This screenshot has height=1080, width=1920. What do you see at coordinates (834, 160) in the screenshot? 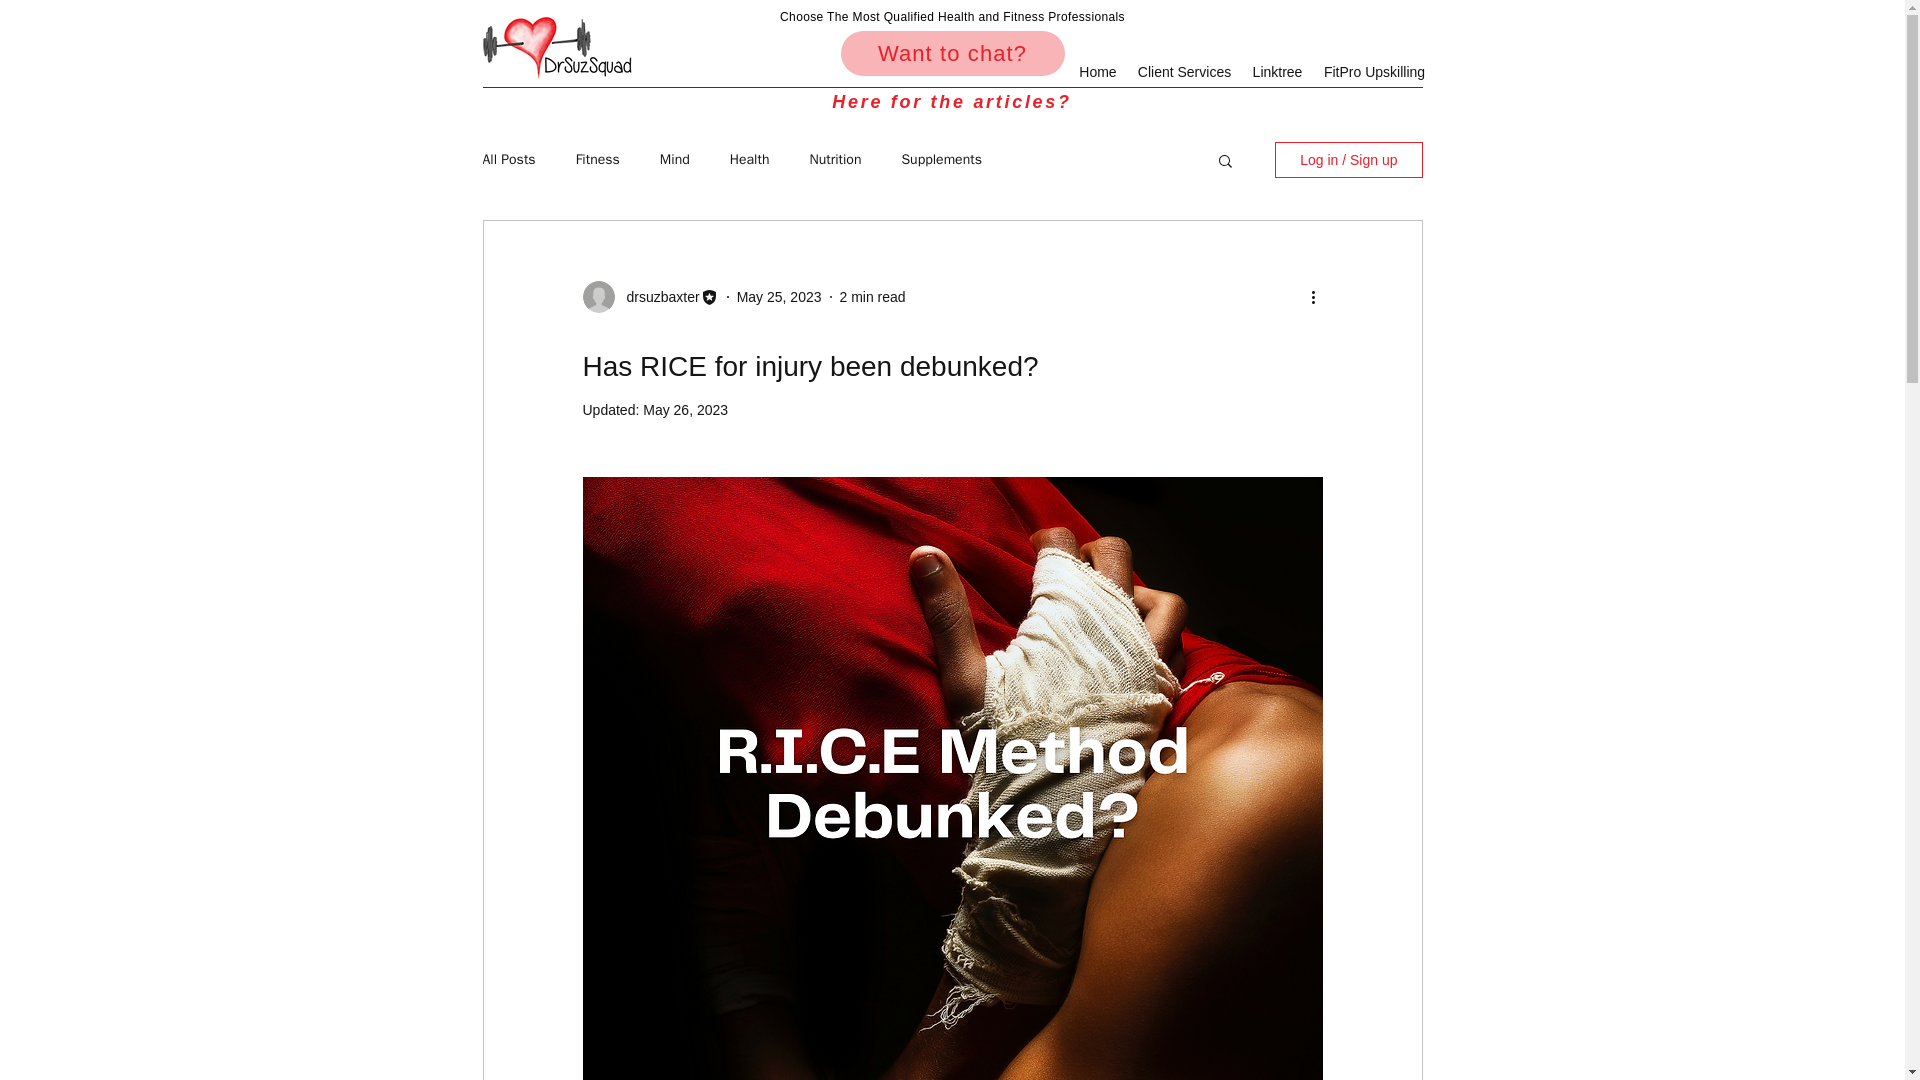
I see `Nutrition` at bounding box center [834, 160].